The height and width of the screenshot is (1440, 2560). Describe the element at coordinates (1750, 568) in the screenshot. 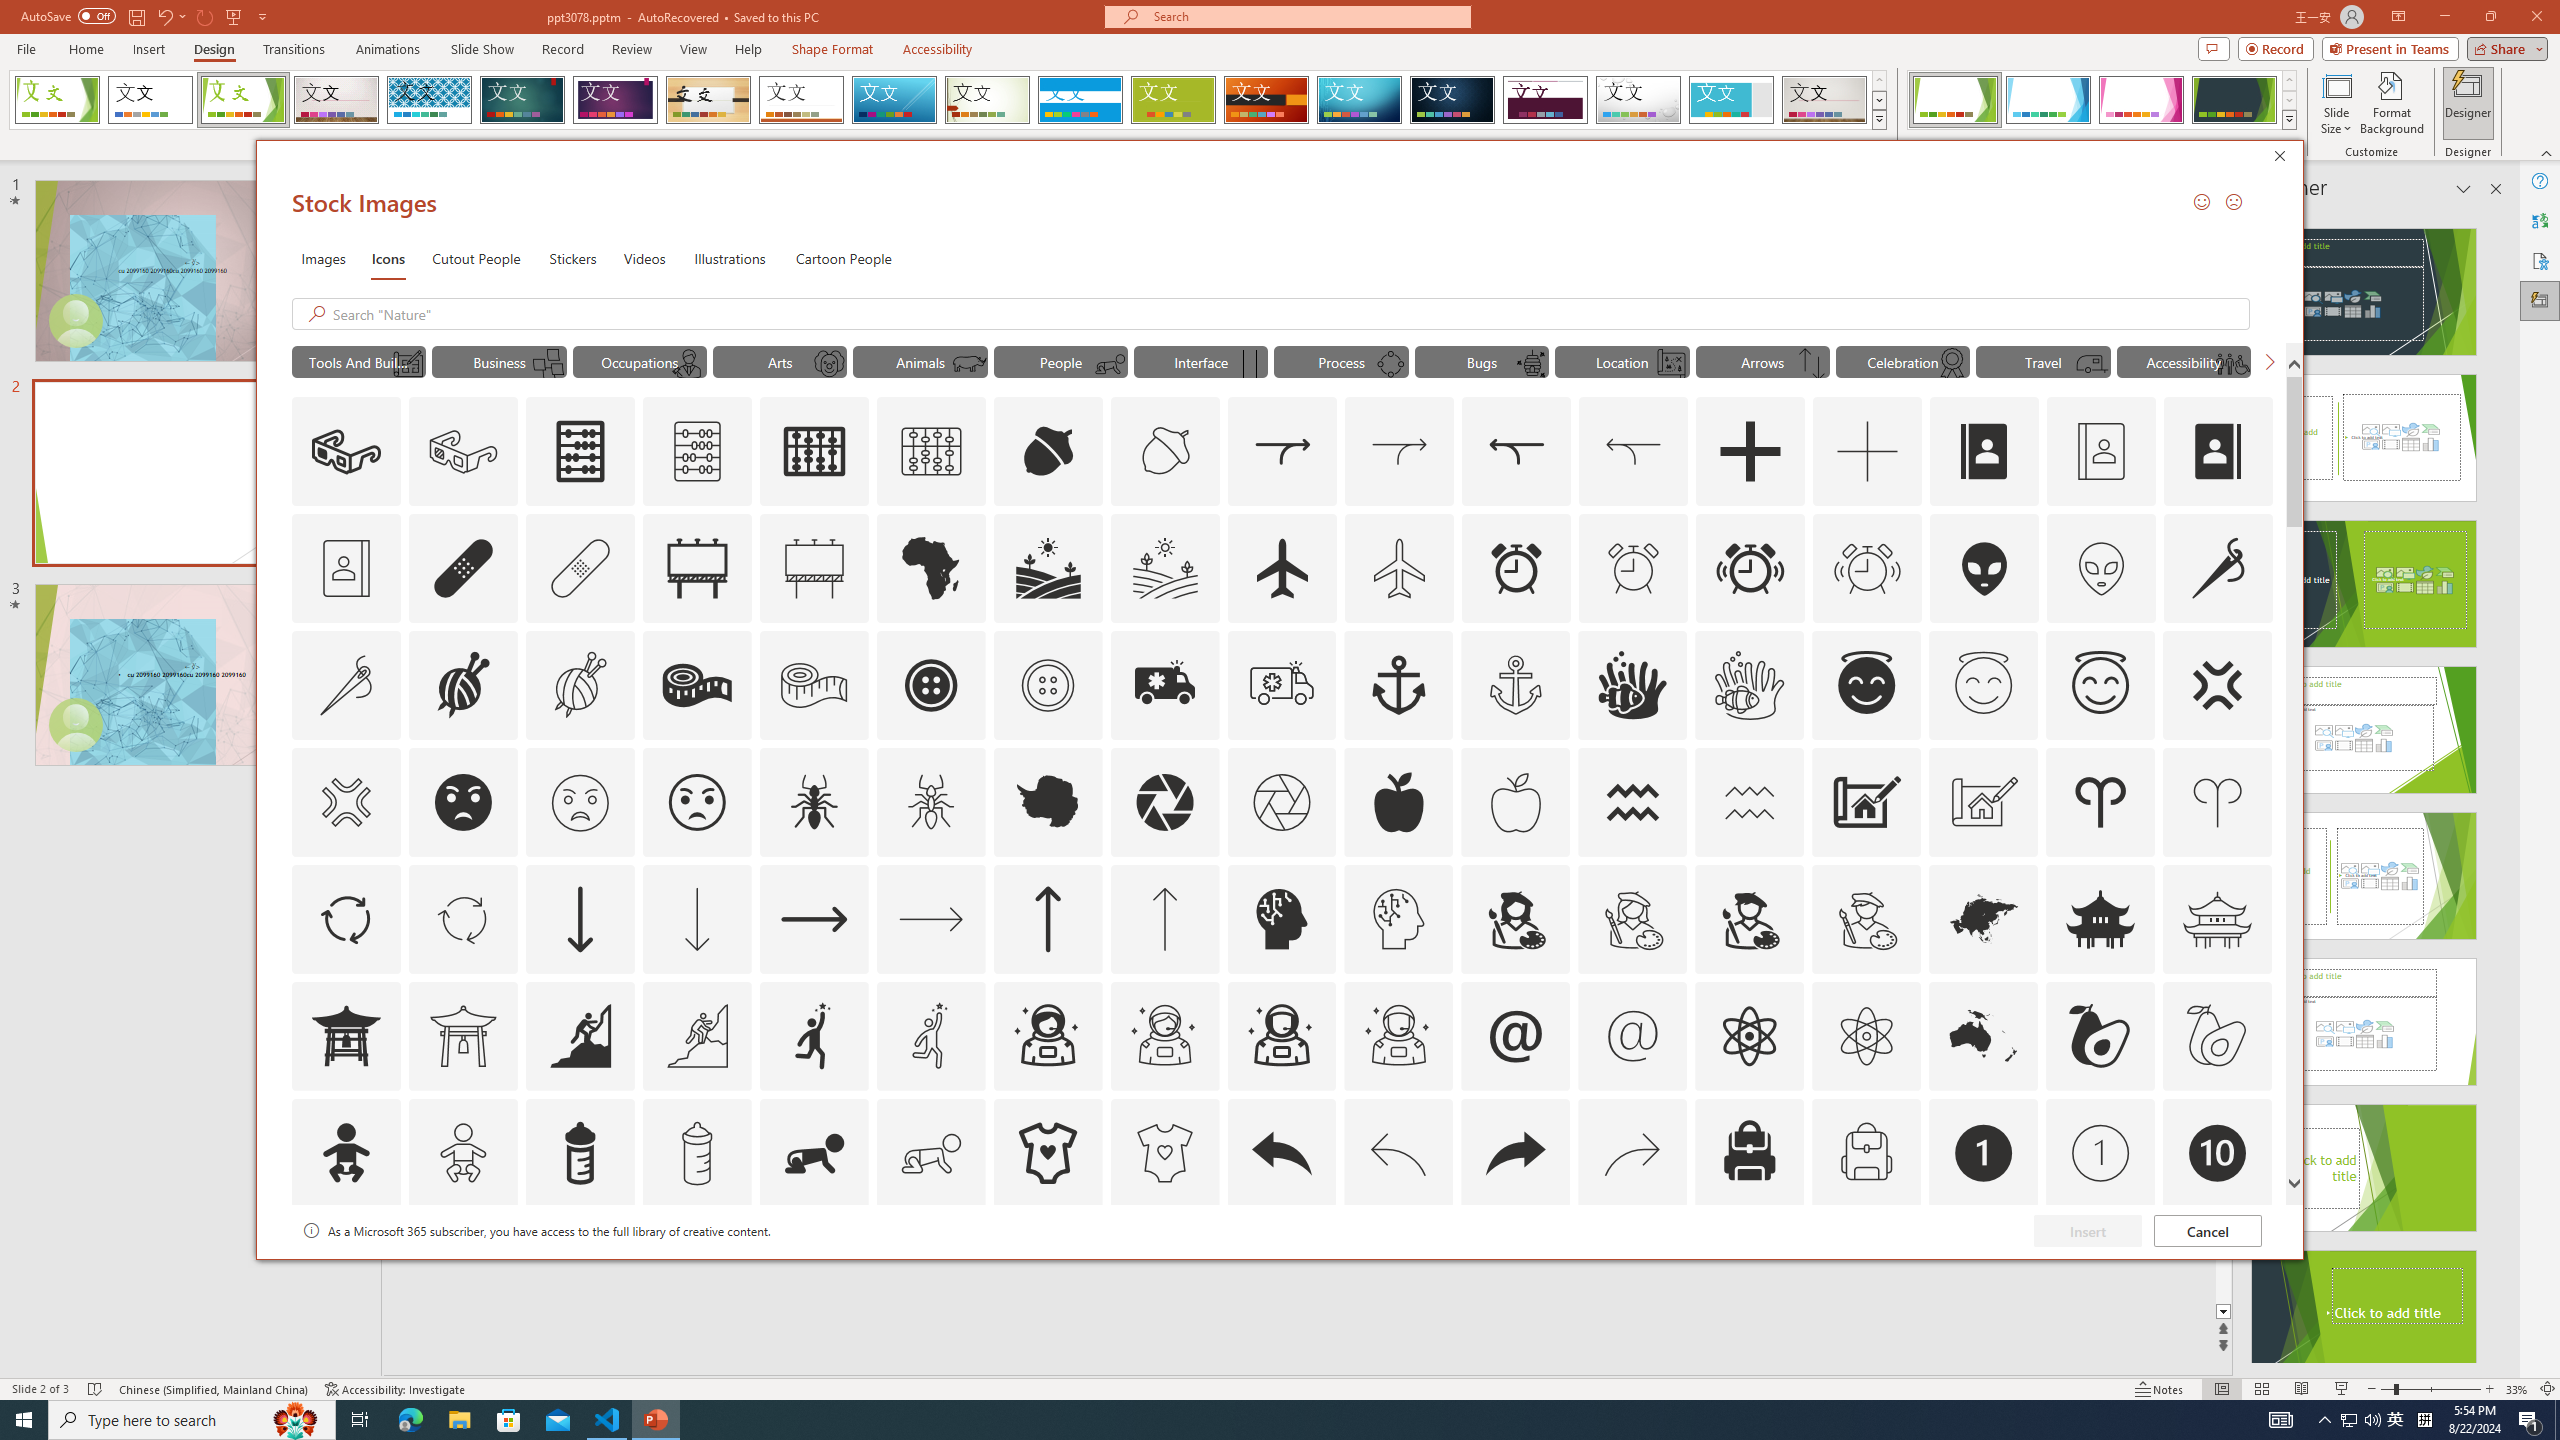

I see `AutomationID: Icons_AlarmRinging` at that location.